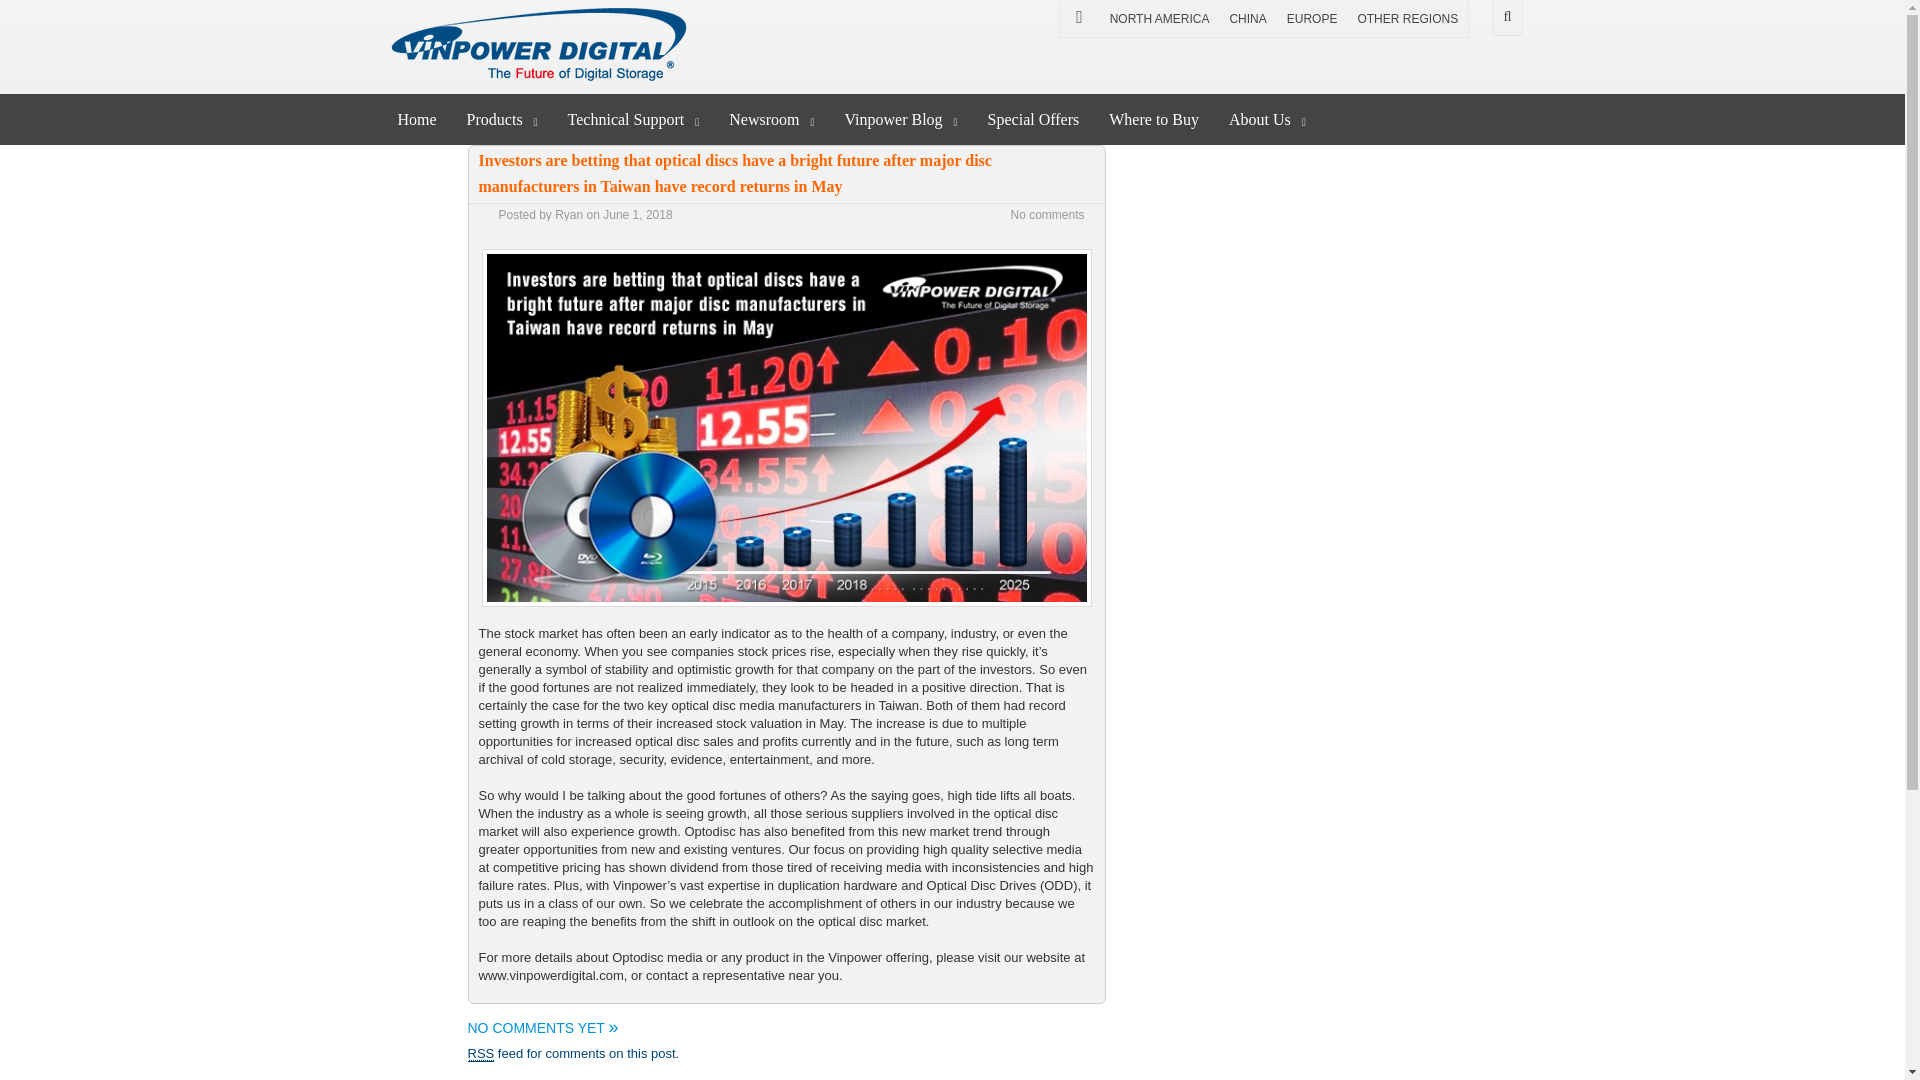 Image resolution: width=1920 pixels, height=1080 pixels. I want to click on Home, so click(416, 118).